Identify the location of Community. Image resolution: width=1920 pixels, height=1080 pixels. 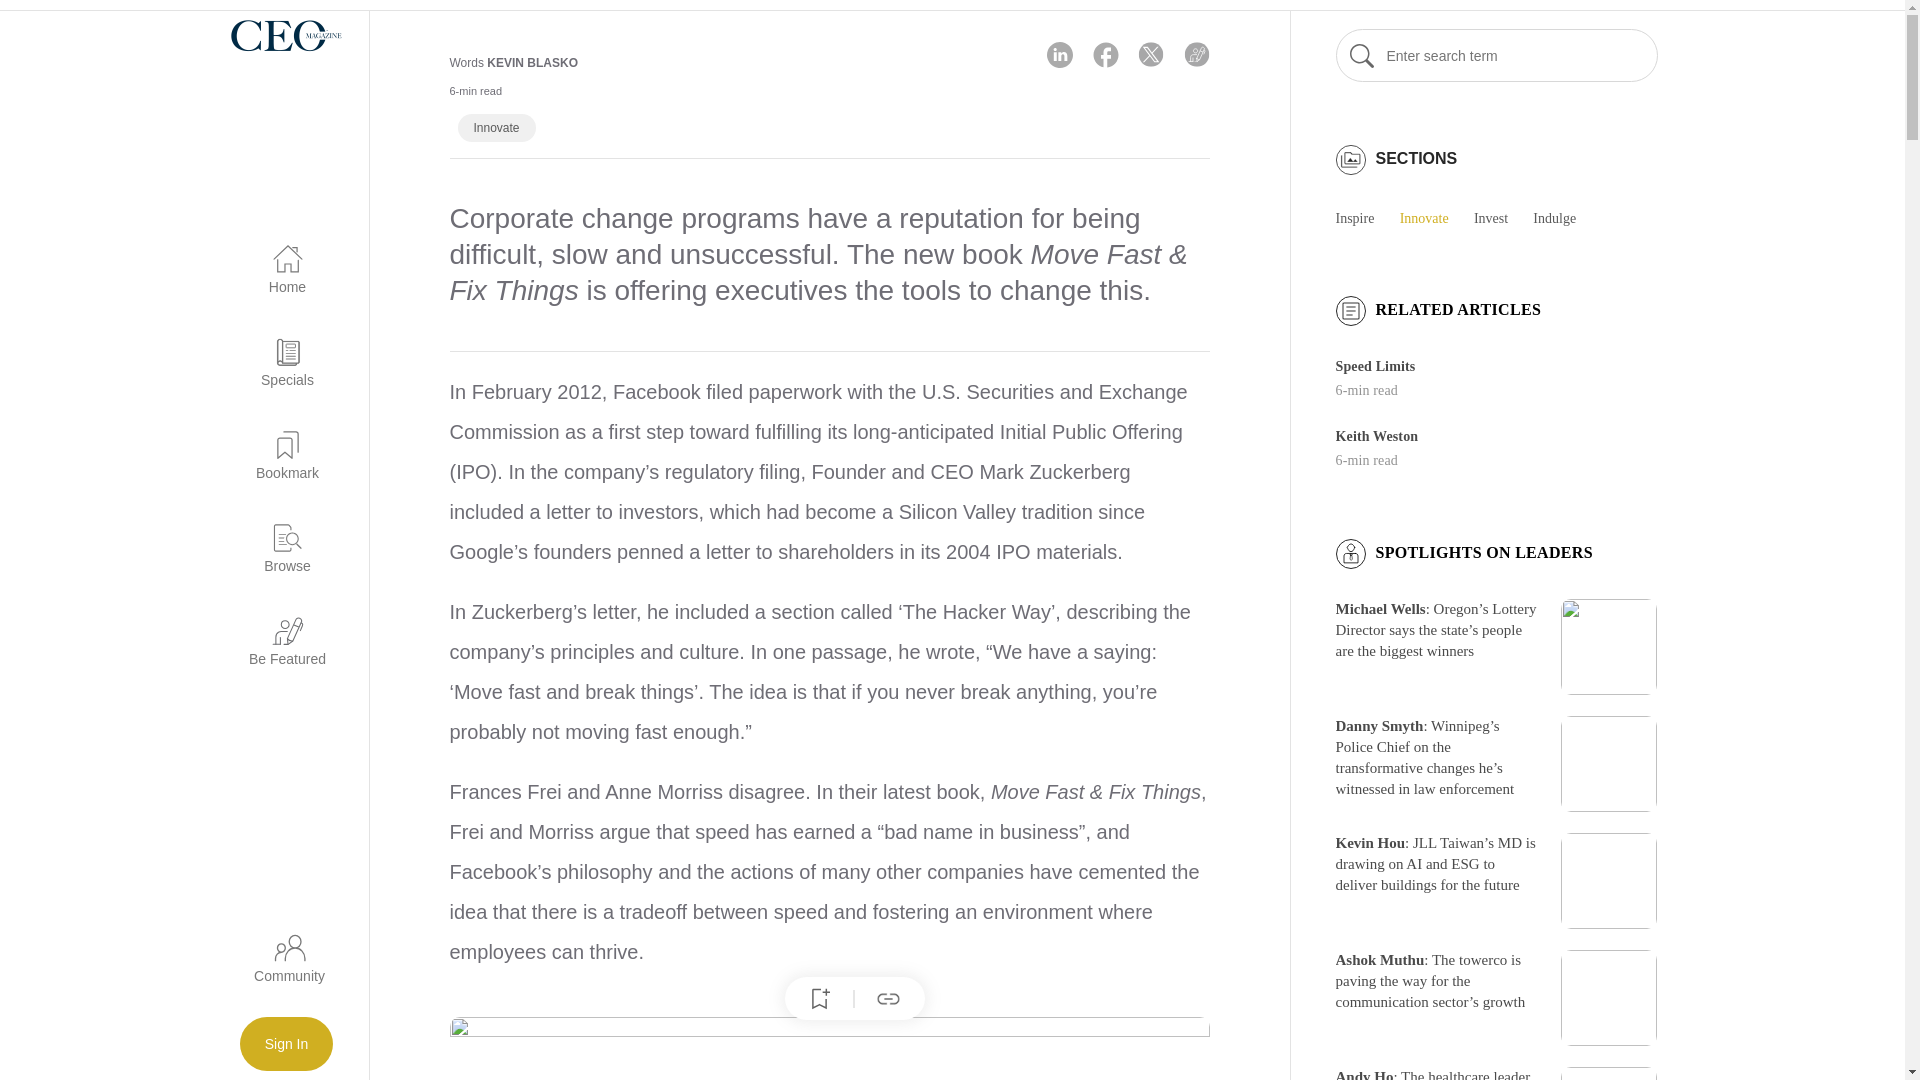
(288, 964).